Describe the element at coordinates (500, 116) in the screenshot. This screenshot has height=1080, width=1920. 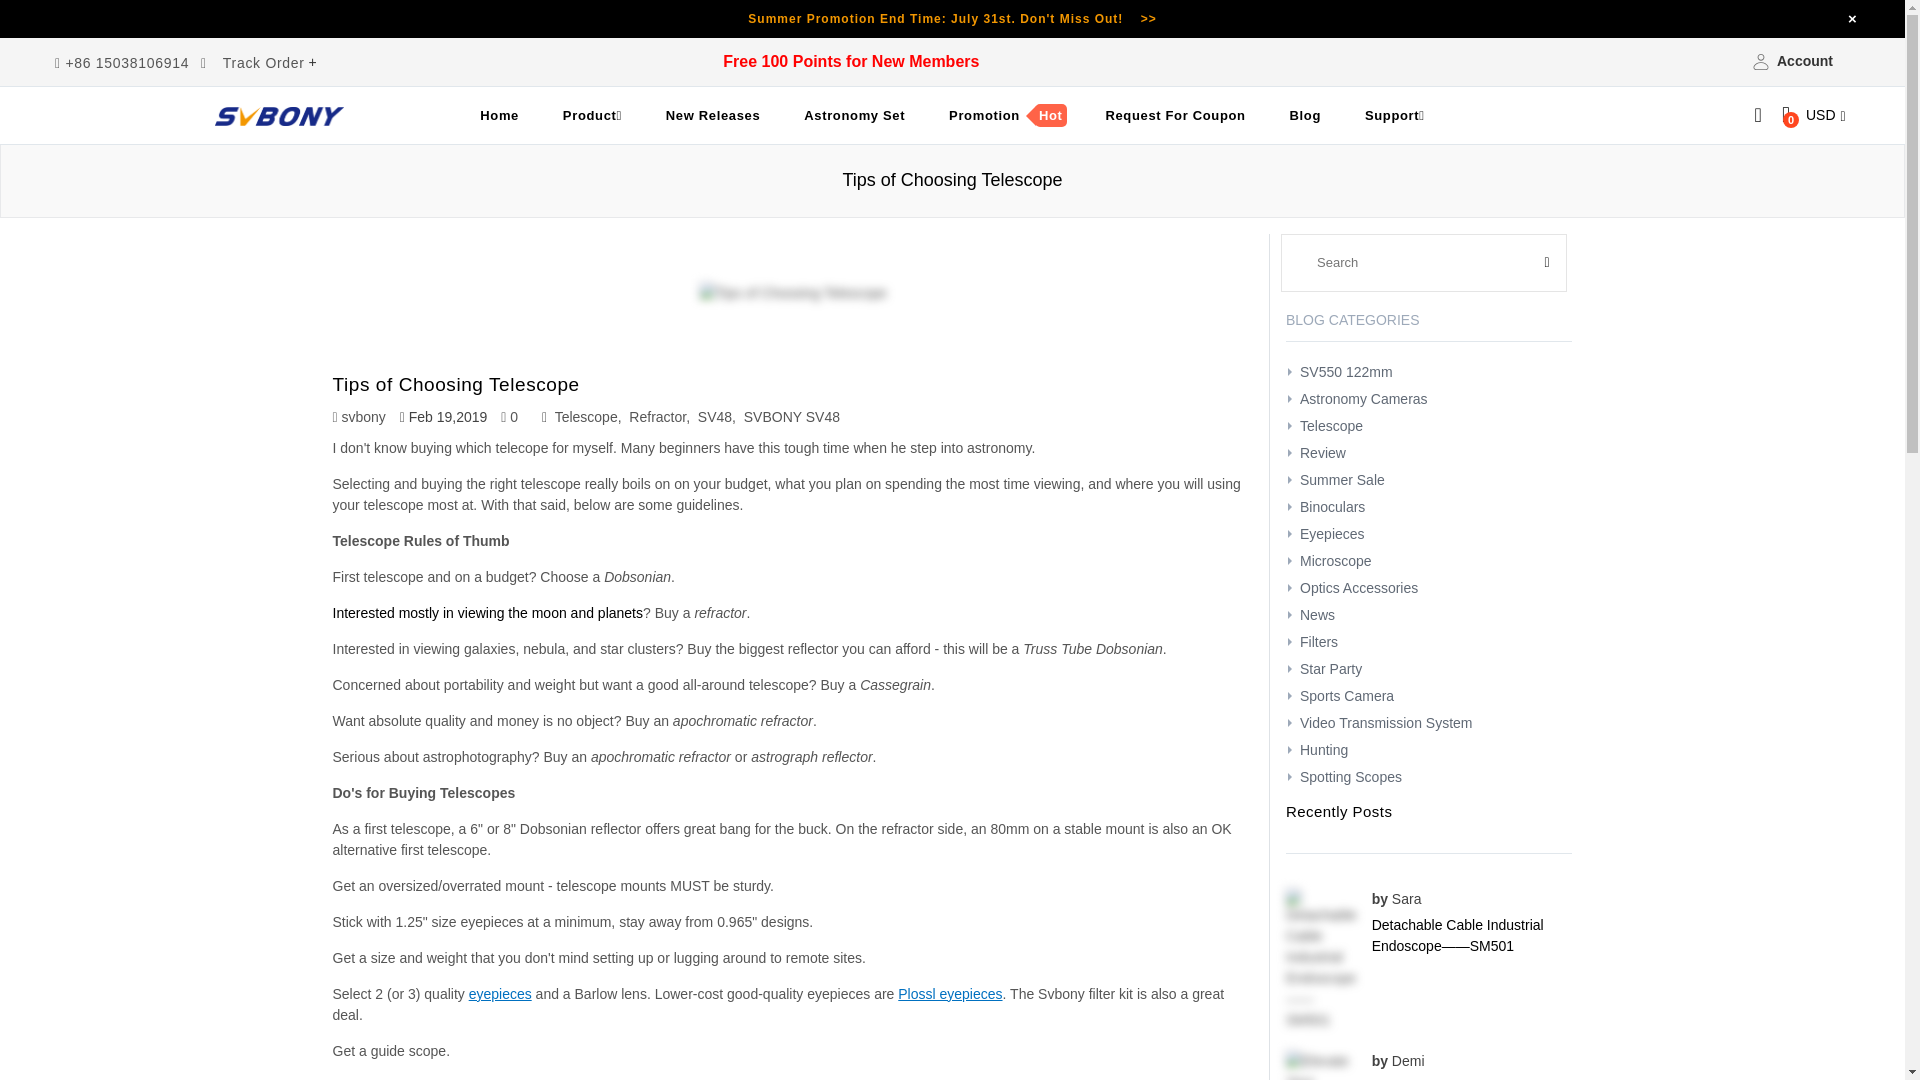
I see `Home` at that location.